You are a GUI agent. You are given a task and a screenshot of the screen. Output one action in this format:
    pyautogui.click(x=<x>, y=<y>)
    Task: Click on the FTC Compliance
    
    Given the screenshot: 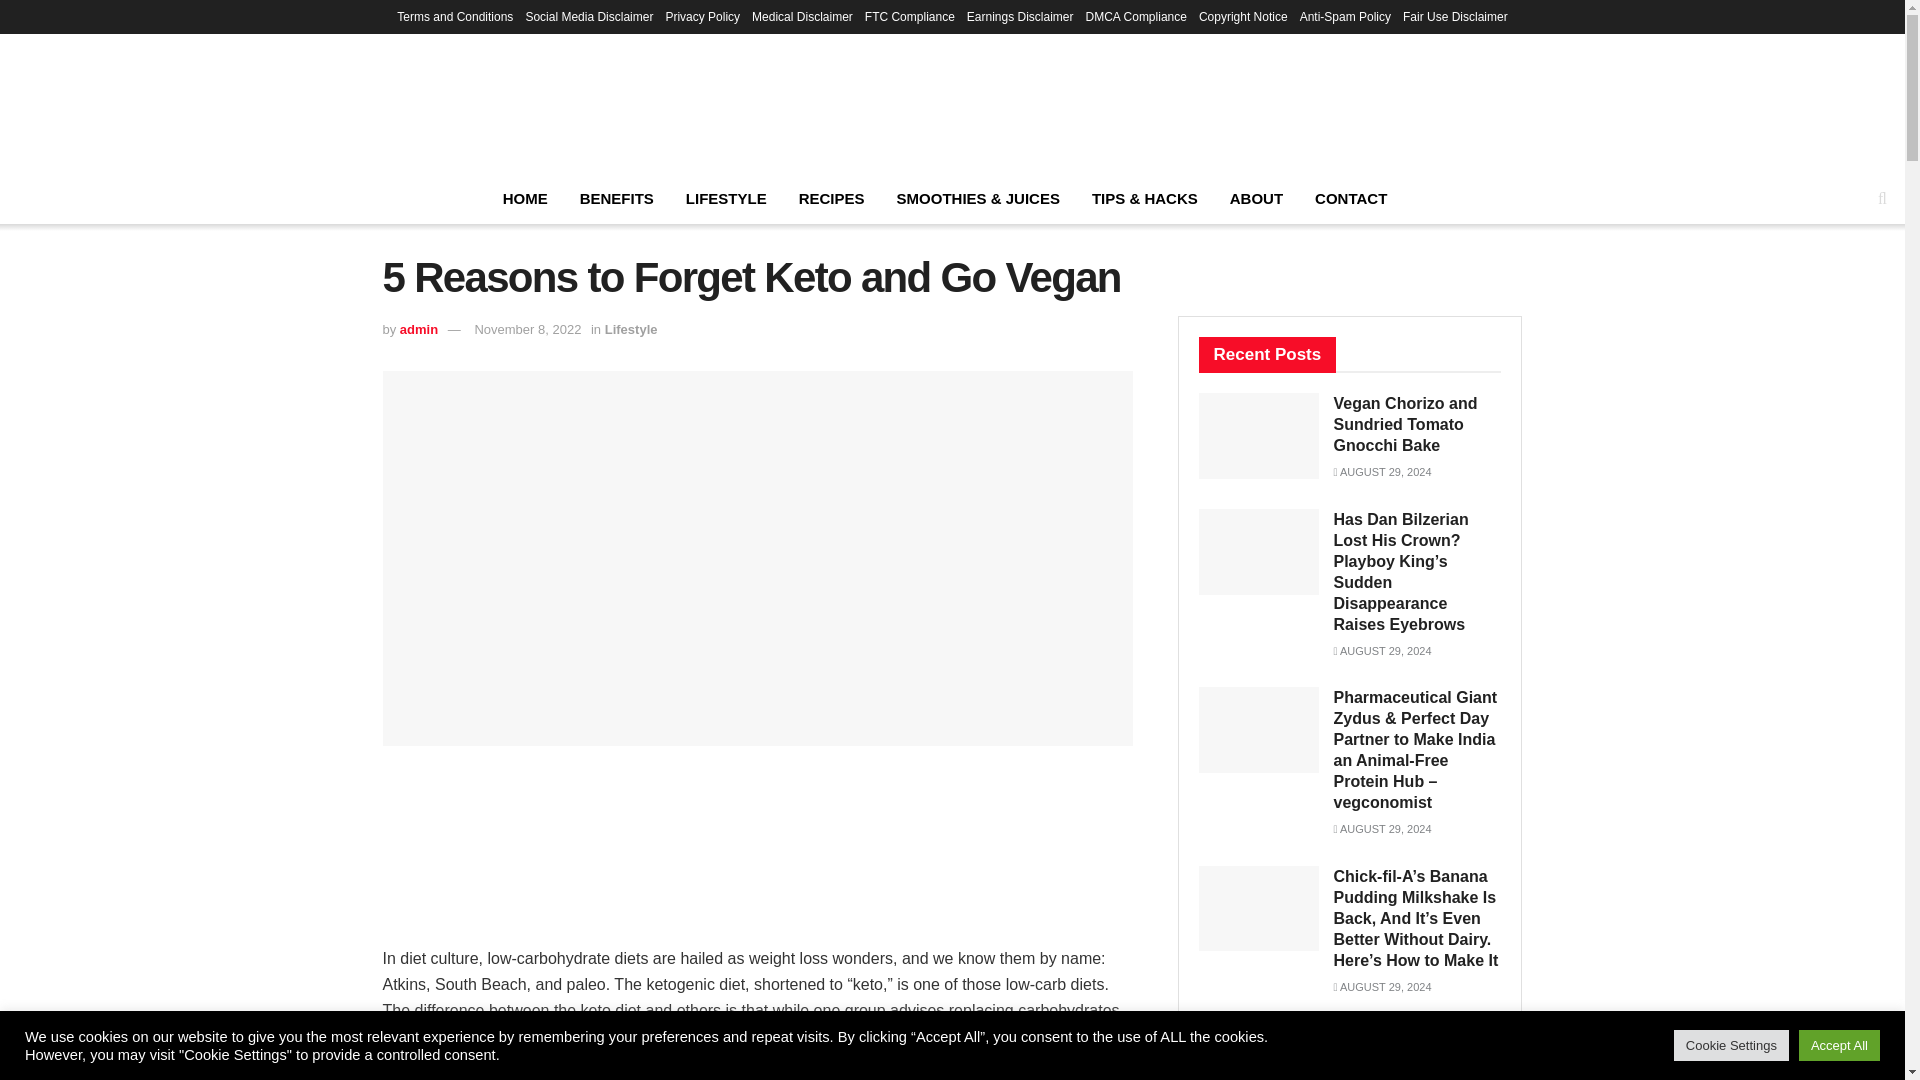 What is the action you would take?
    pyautogui.click(x=910, y=16)
    